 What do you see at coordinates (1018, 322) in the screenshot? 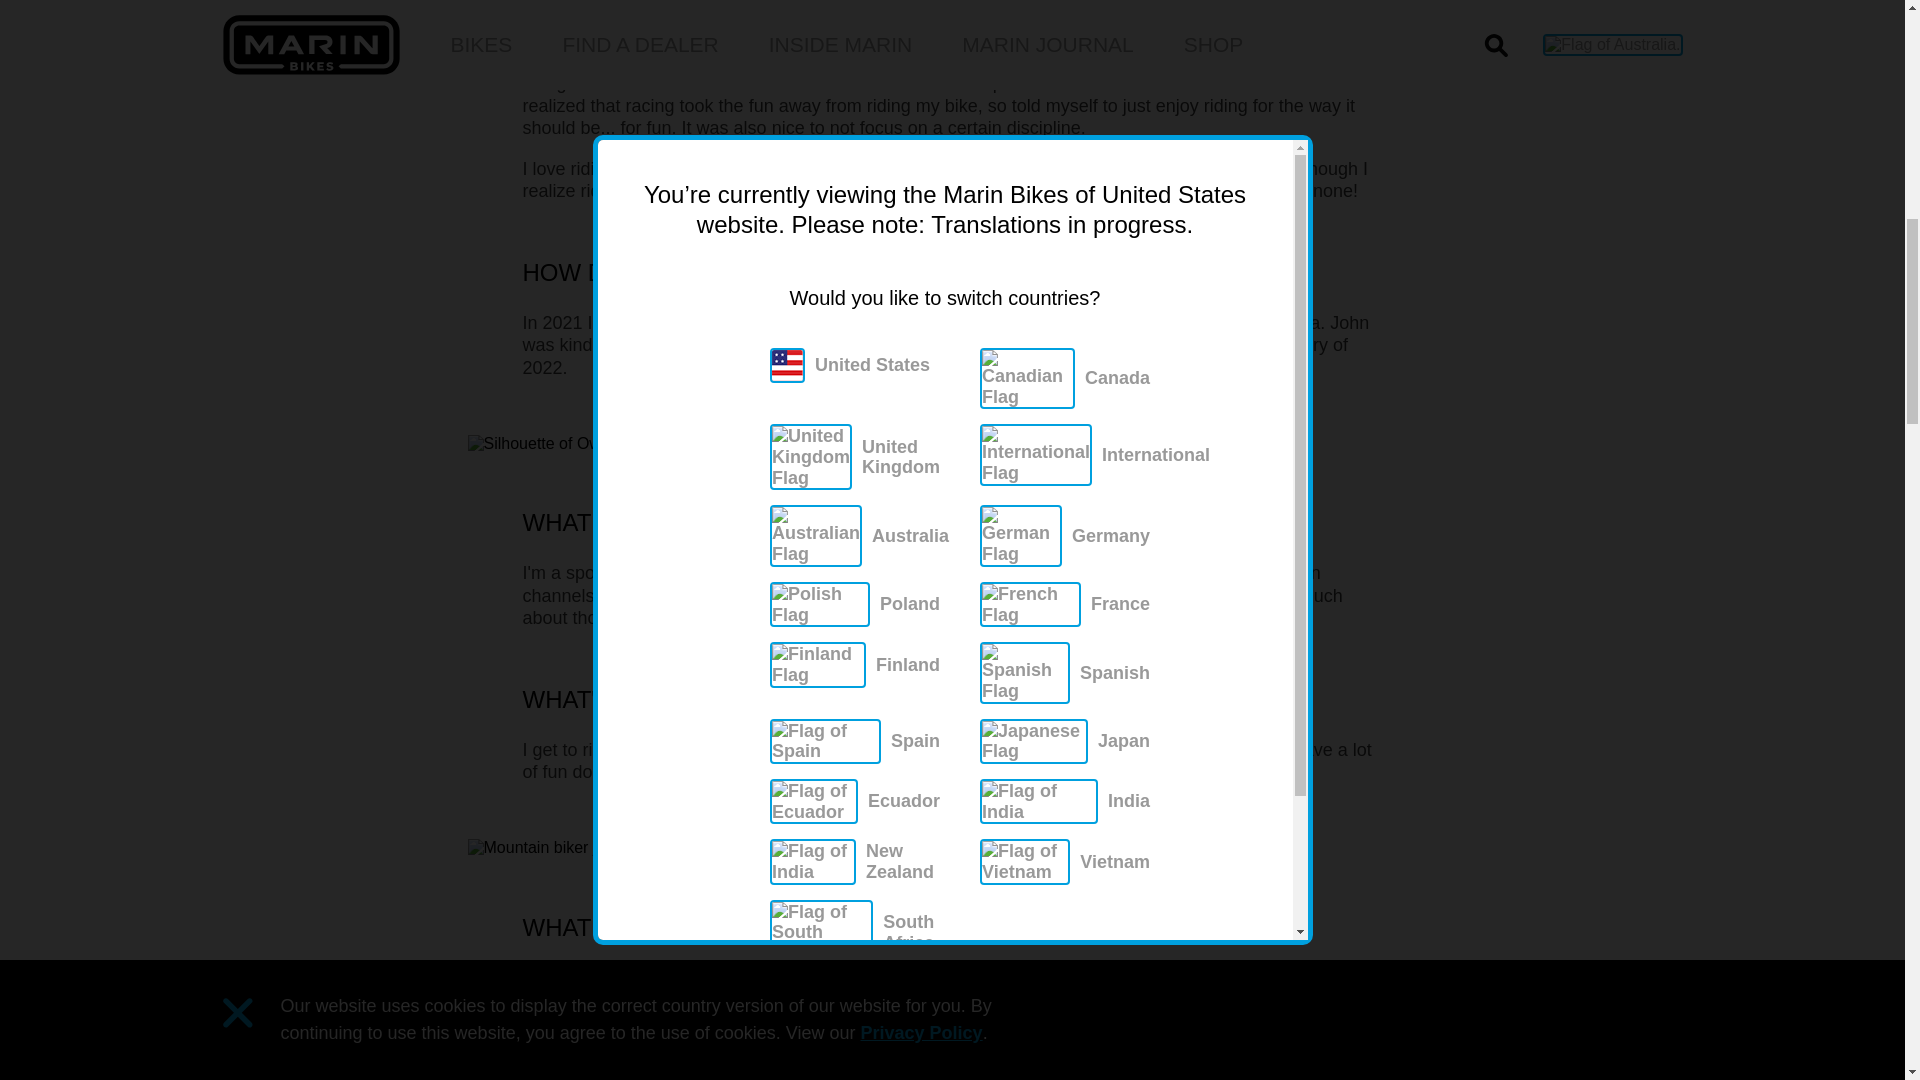
I see `John Oldale` at bounding box center [1018, 322].